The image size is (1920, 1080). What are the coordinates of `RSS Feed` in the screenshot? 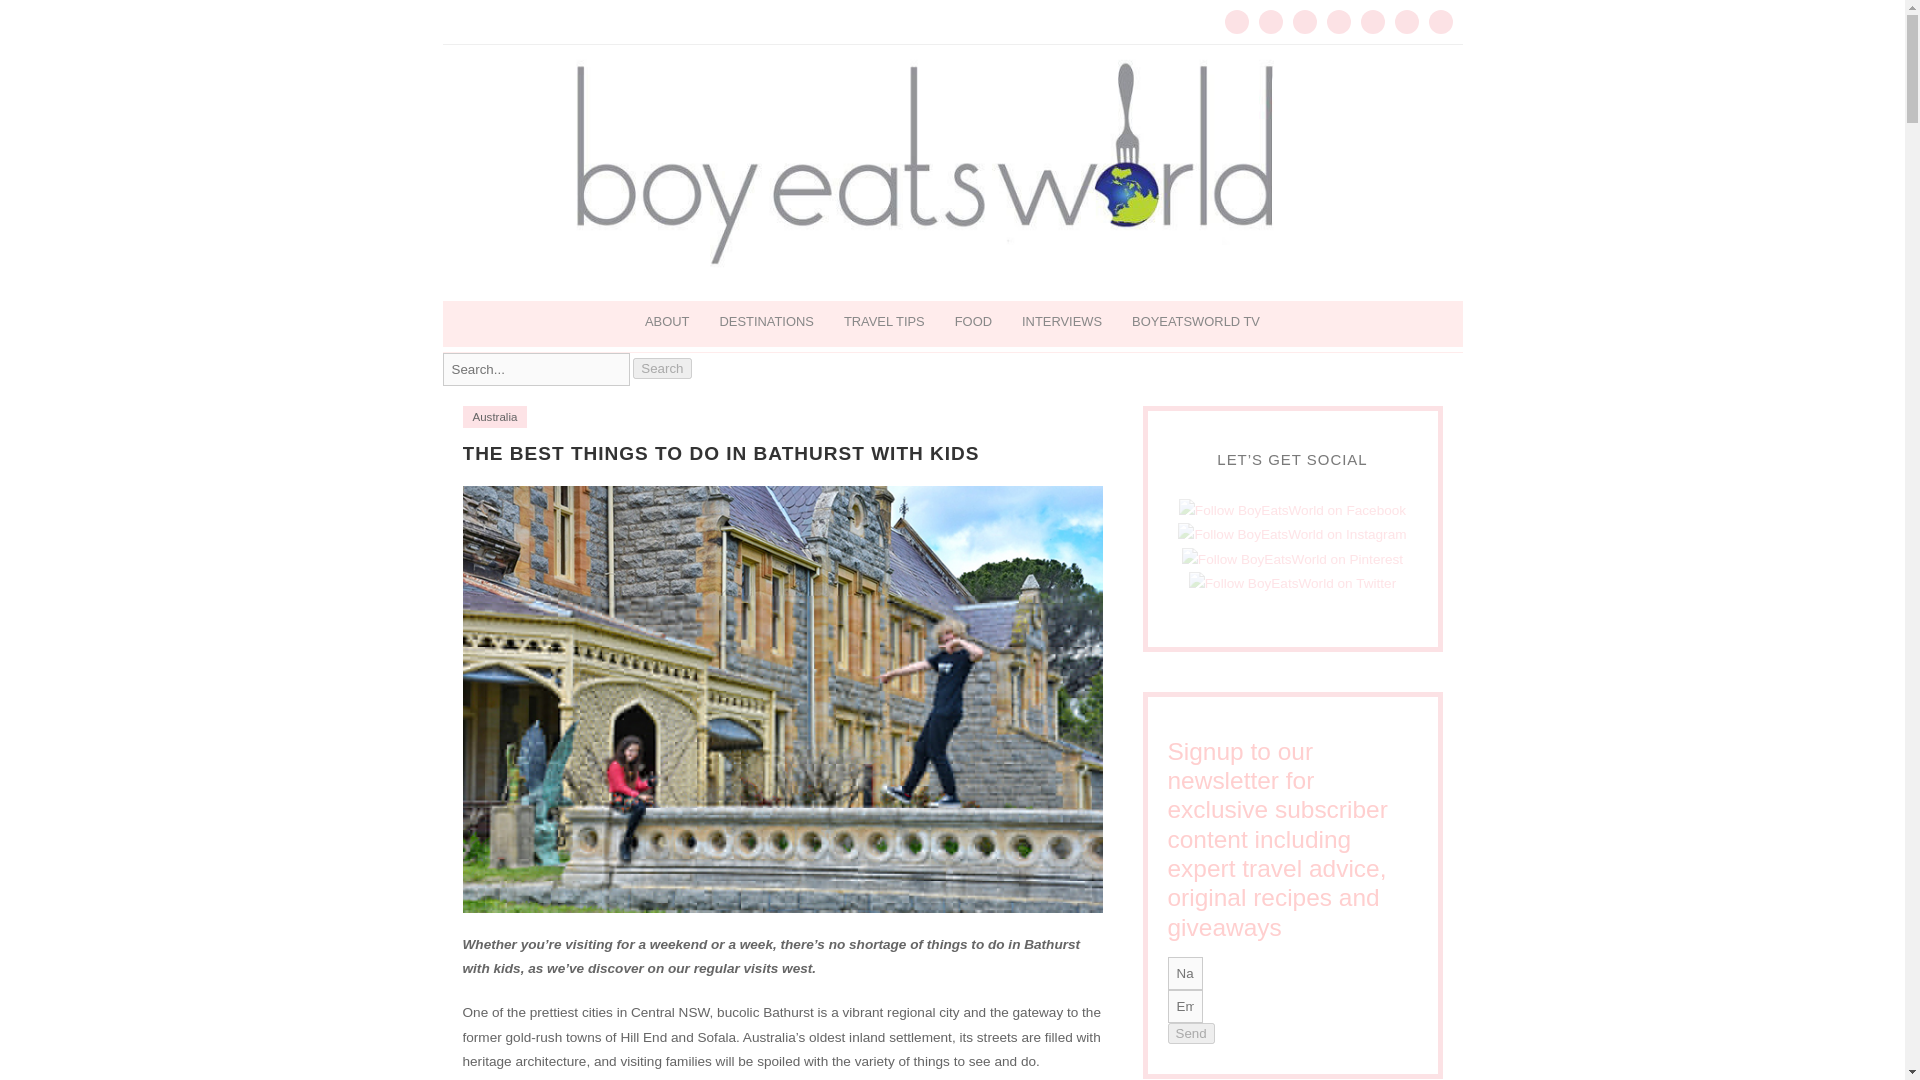 It's located at (1406, 21).